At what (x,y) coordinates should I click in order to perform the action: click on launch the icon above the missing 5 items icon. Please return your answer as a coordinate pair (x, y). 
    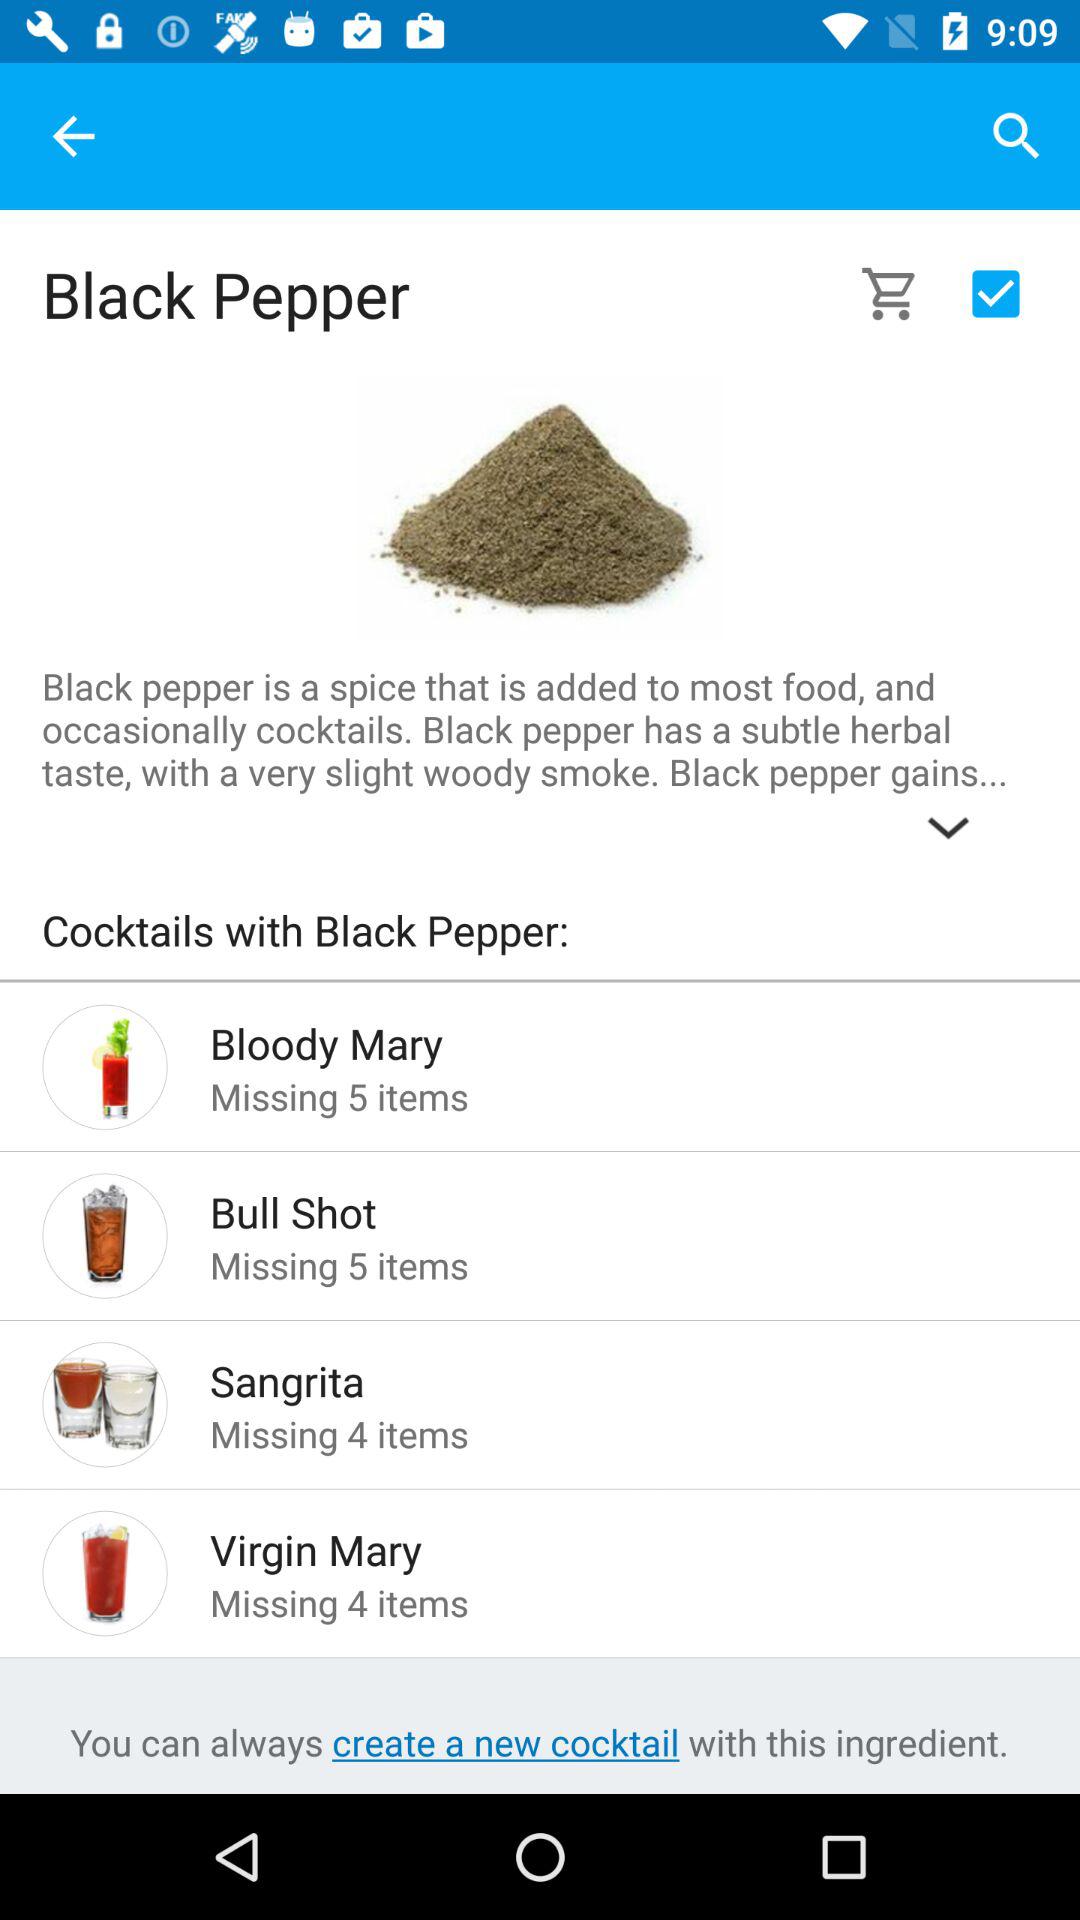
    Looking at the image, I should click on (592, 1038).